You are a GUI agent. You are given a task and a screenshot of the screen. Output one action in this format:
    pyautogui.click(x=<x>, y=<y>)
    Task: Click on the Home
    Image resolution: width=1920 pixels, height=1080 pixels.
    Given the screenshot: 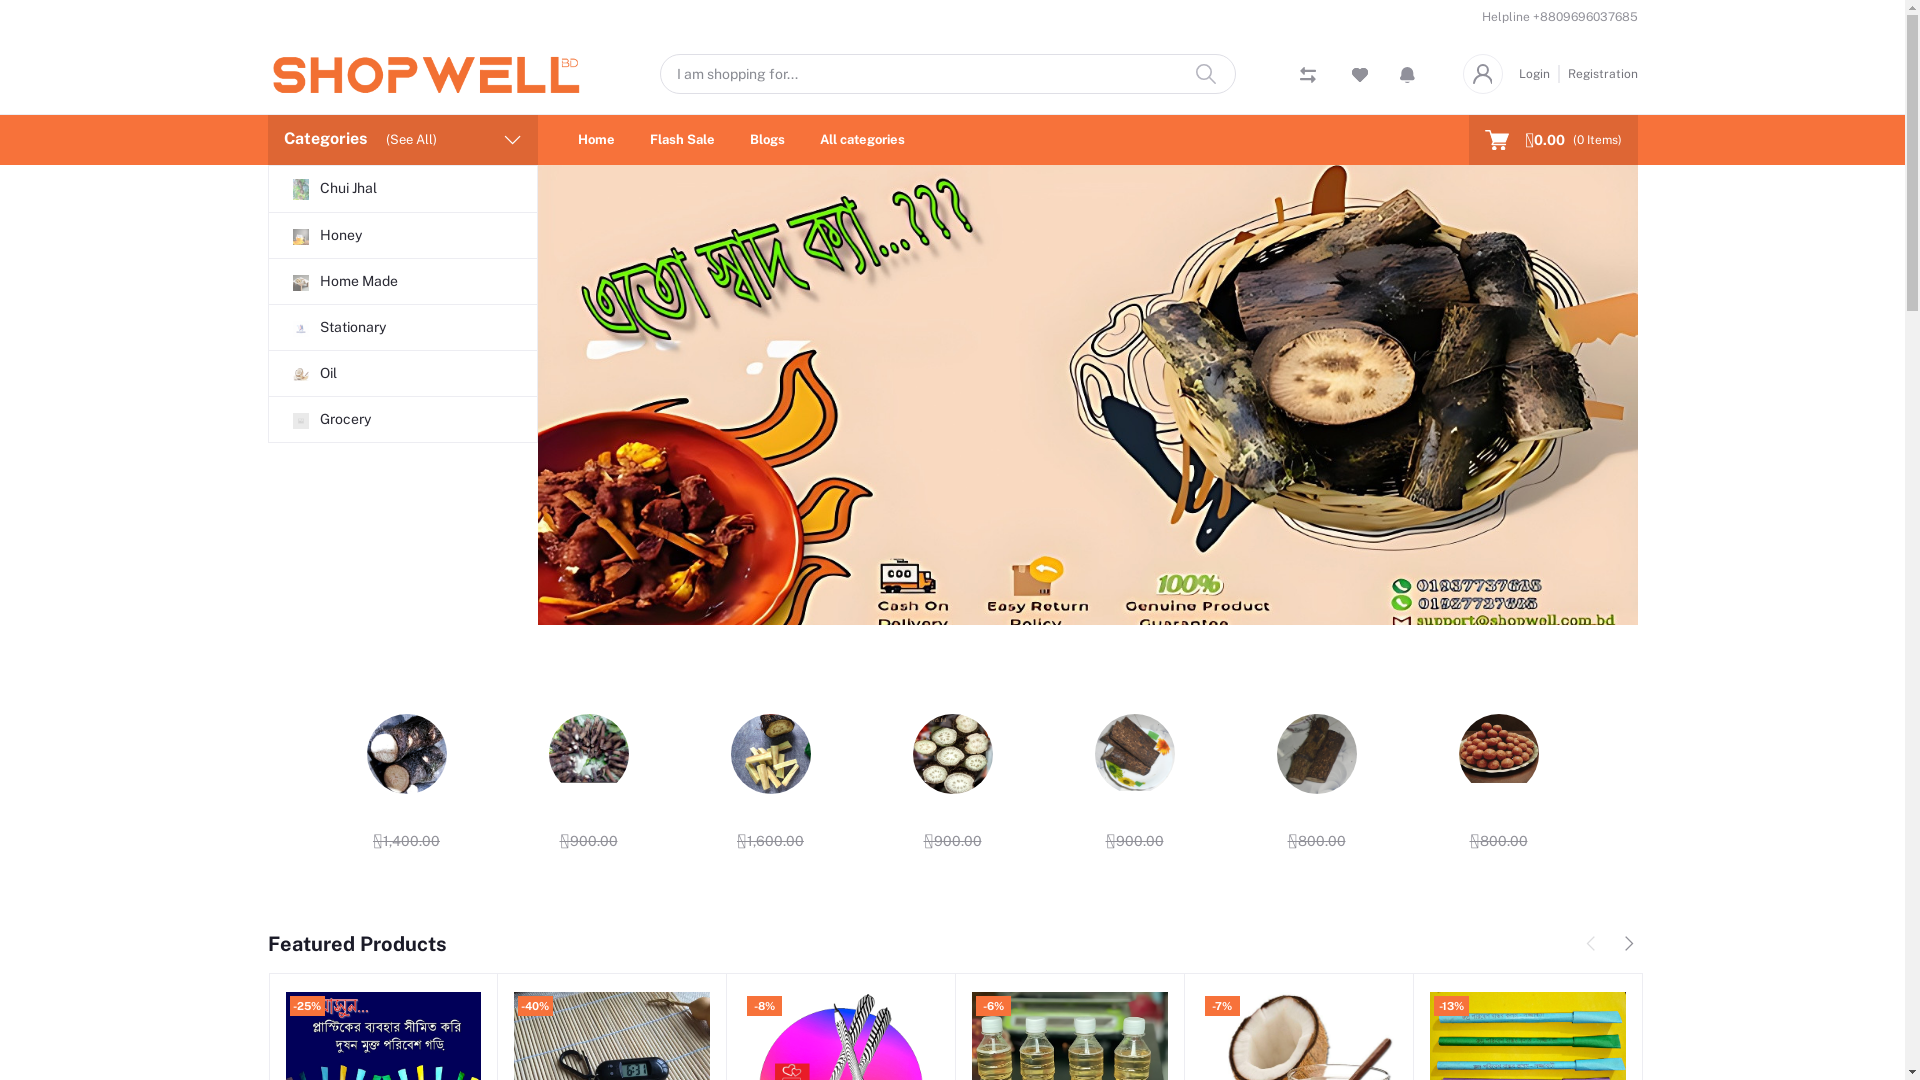 What is the action you would take?
    pyautogui.click(x=596, y=140)
    